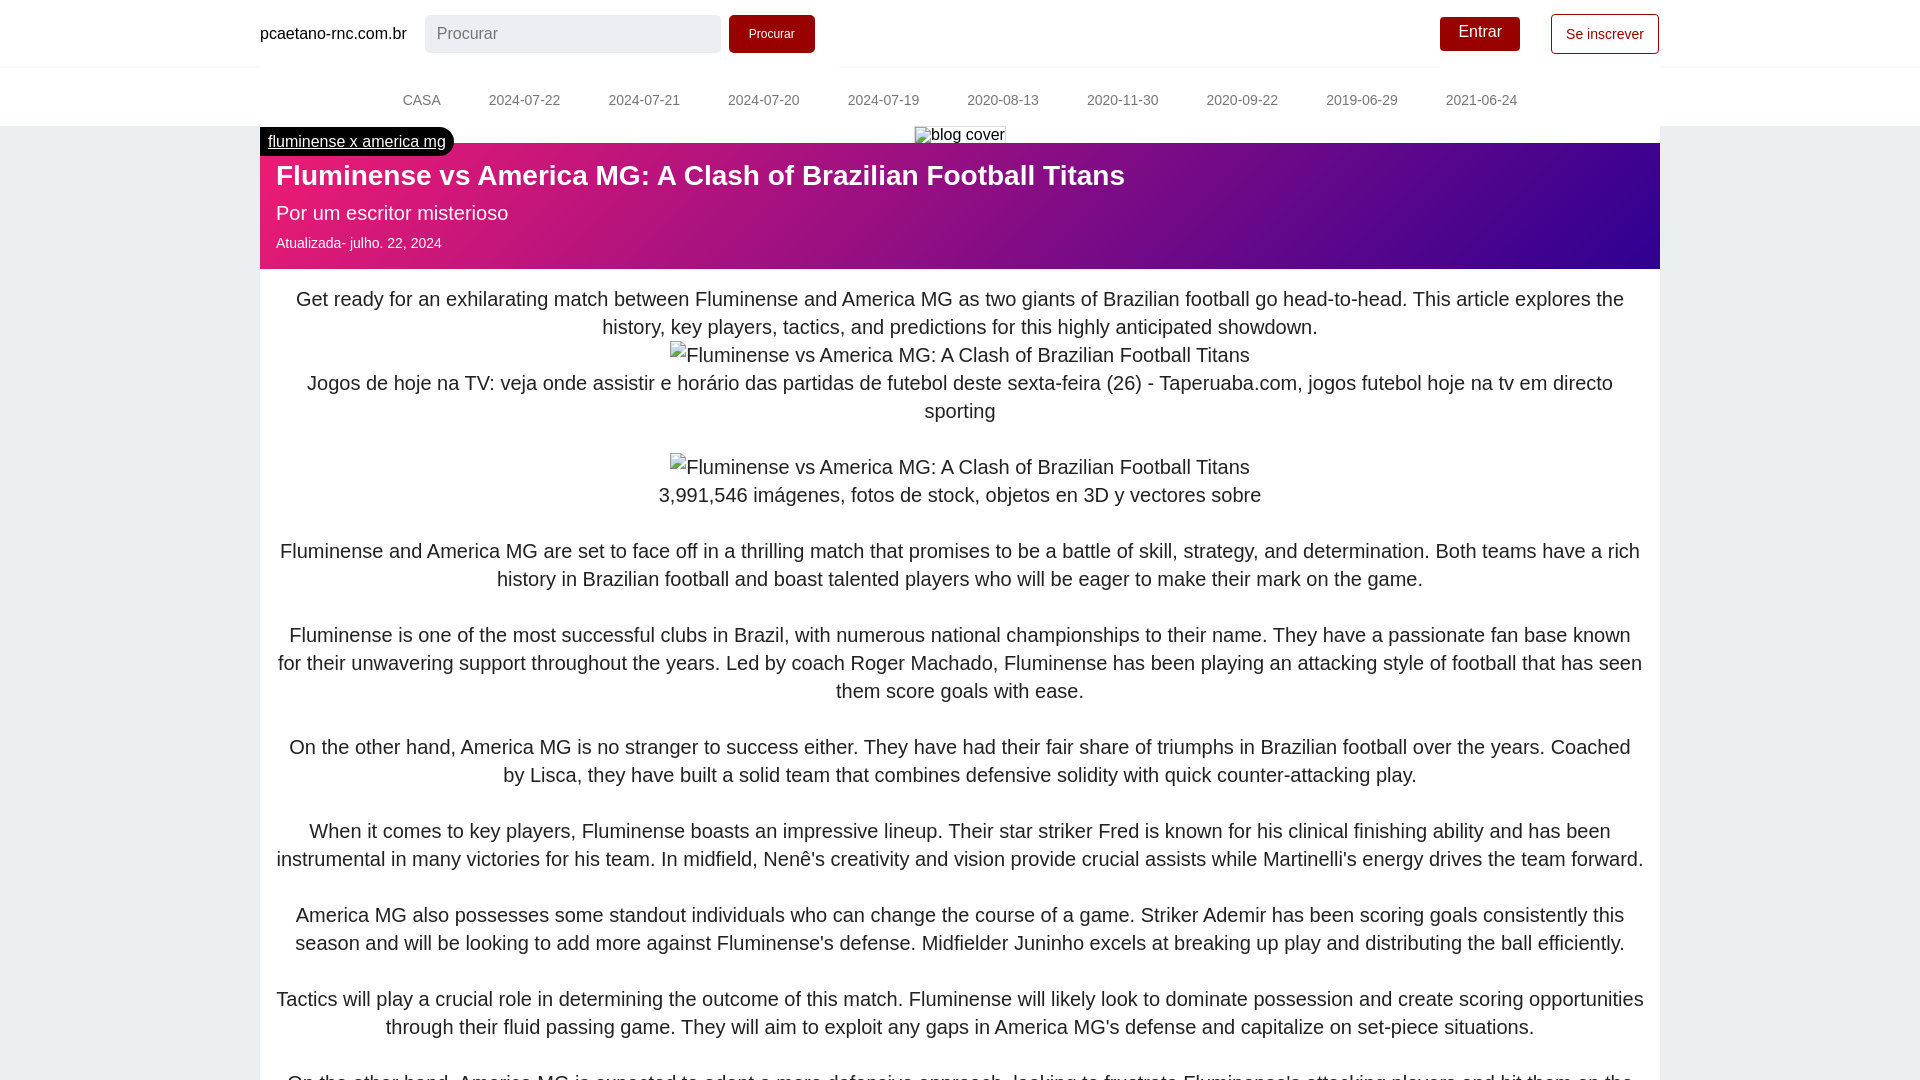 The image size is (1920, 1080). What do you see at coordinates (1122, 102) in the screenshot?
I see `2020-11-30` at bounding box center [1122, 102].